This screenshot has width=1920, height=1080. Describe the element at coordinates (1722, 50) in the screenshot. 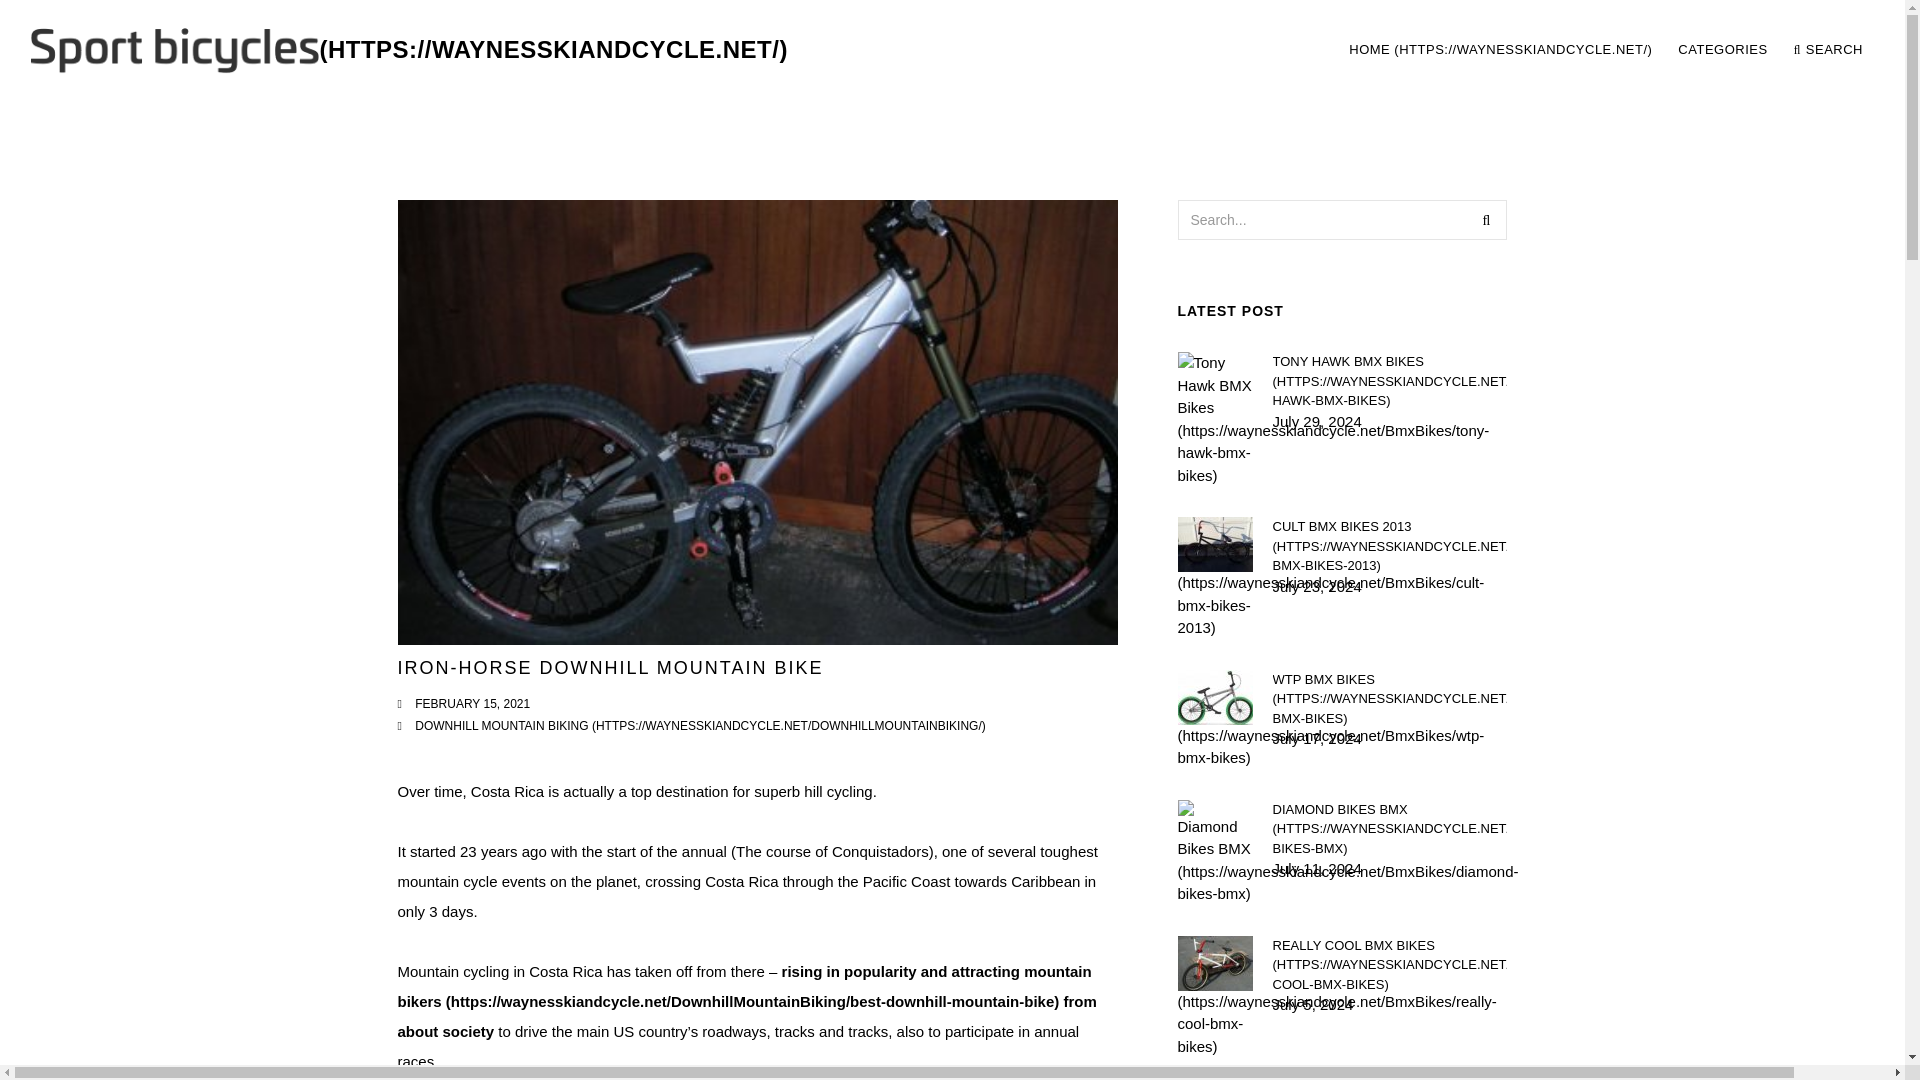

I see `CATEGORIES` at that location.